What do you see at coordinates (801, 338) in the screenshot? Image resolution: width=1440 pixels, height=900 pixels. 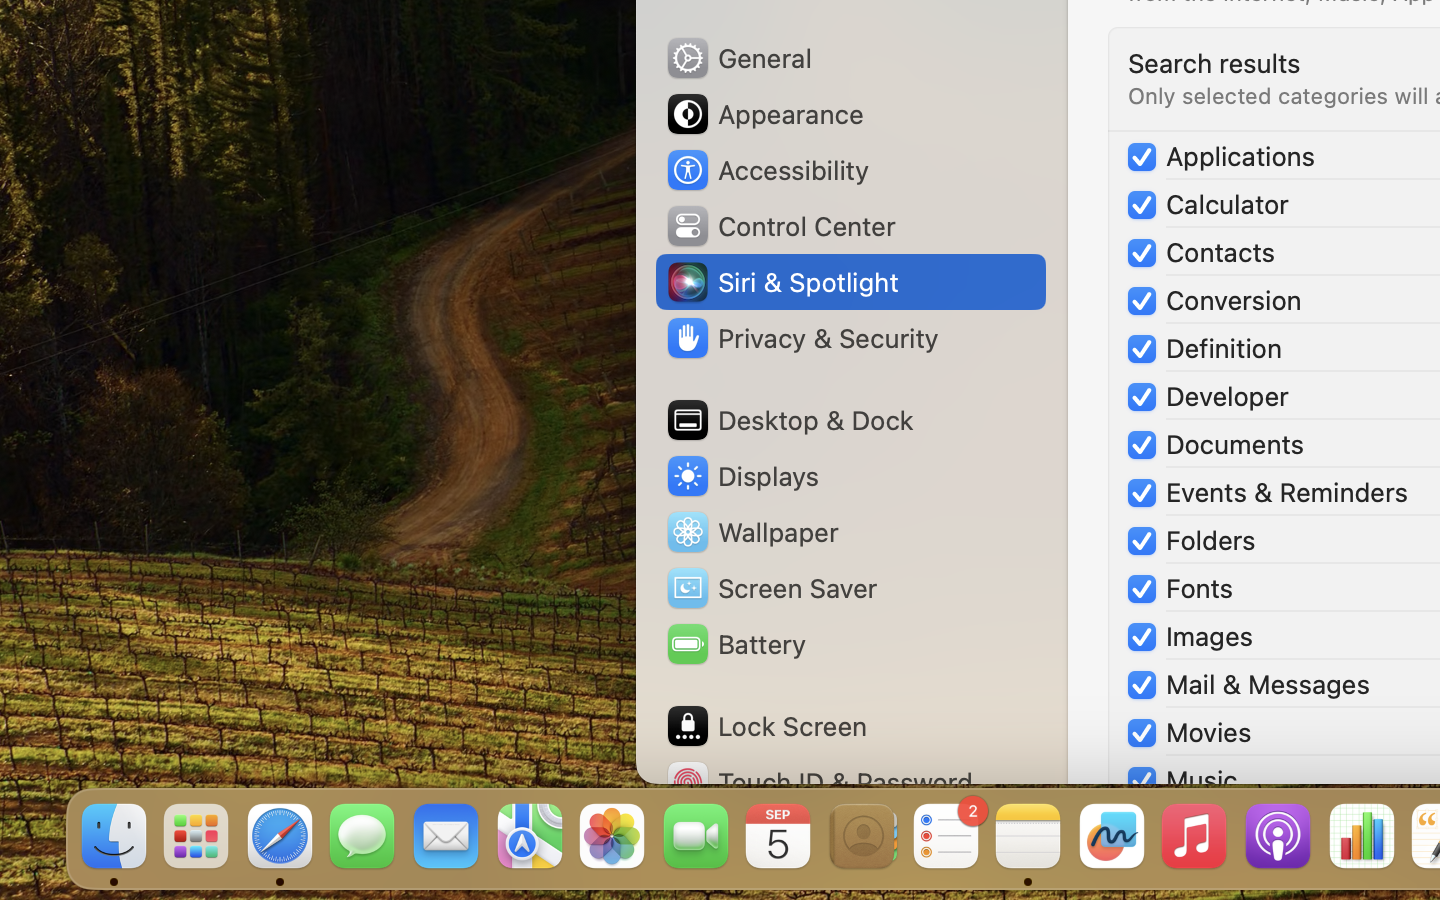 I see `Privacy & Security` at bounding box center [801, 338].